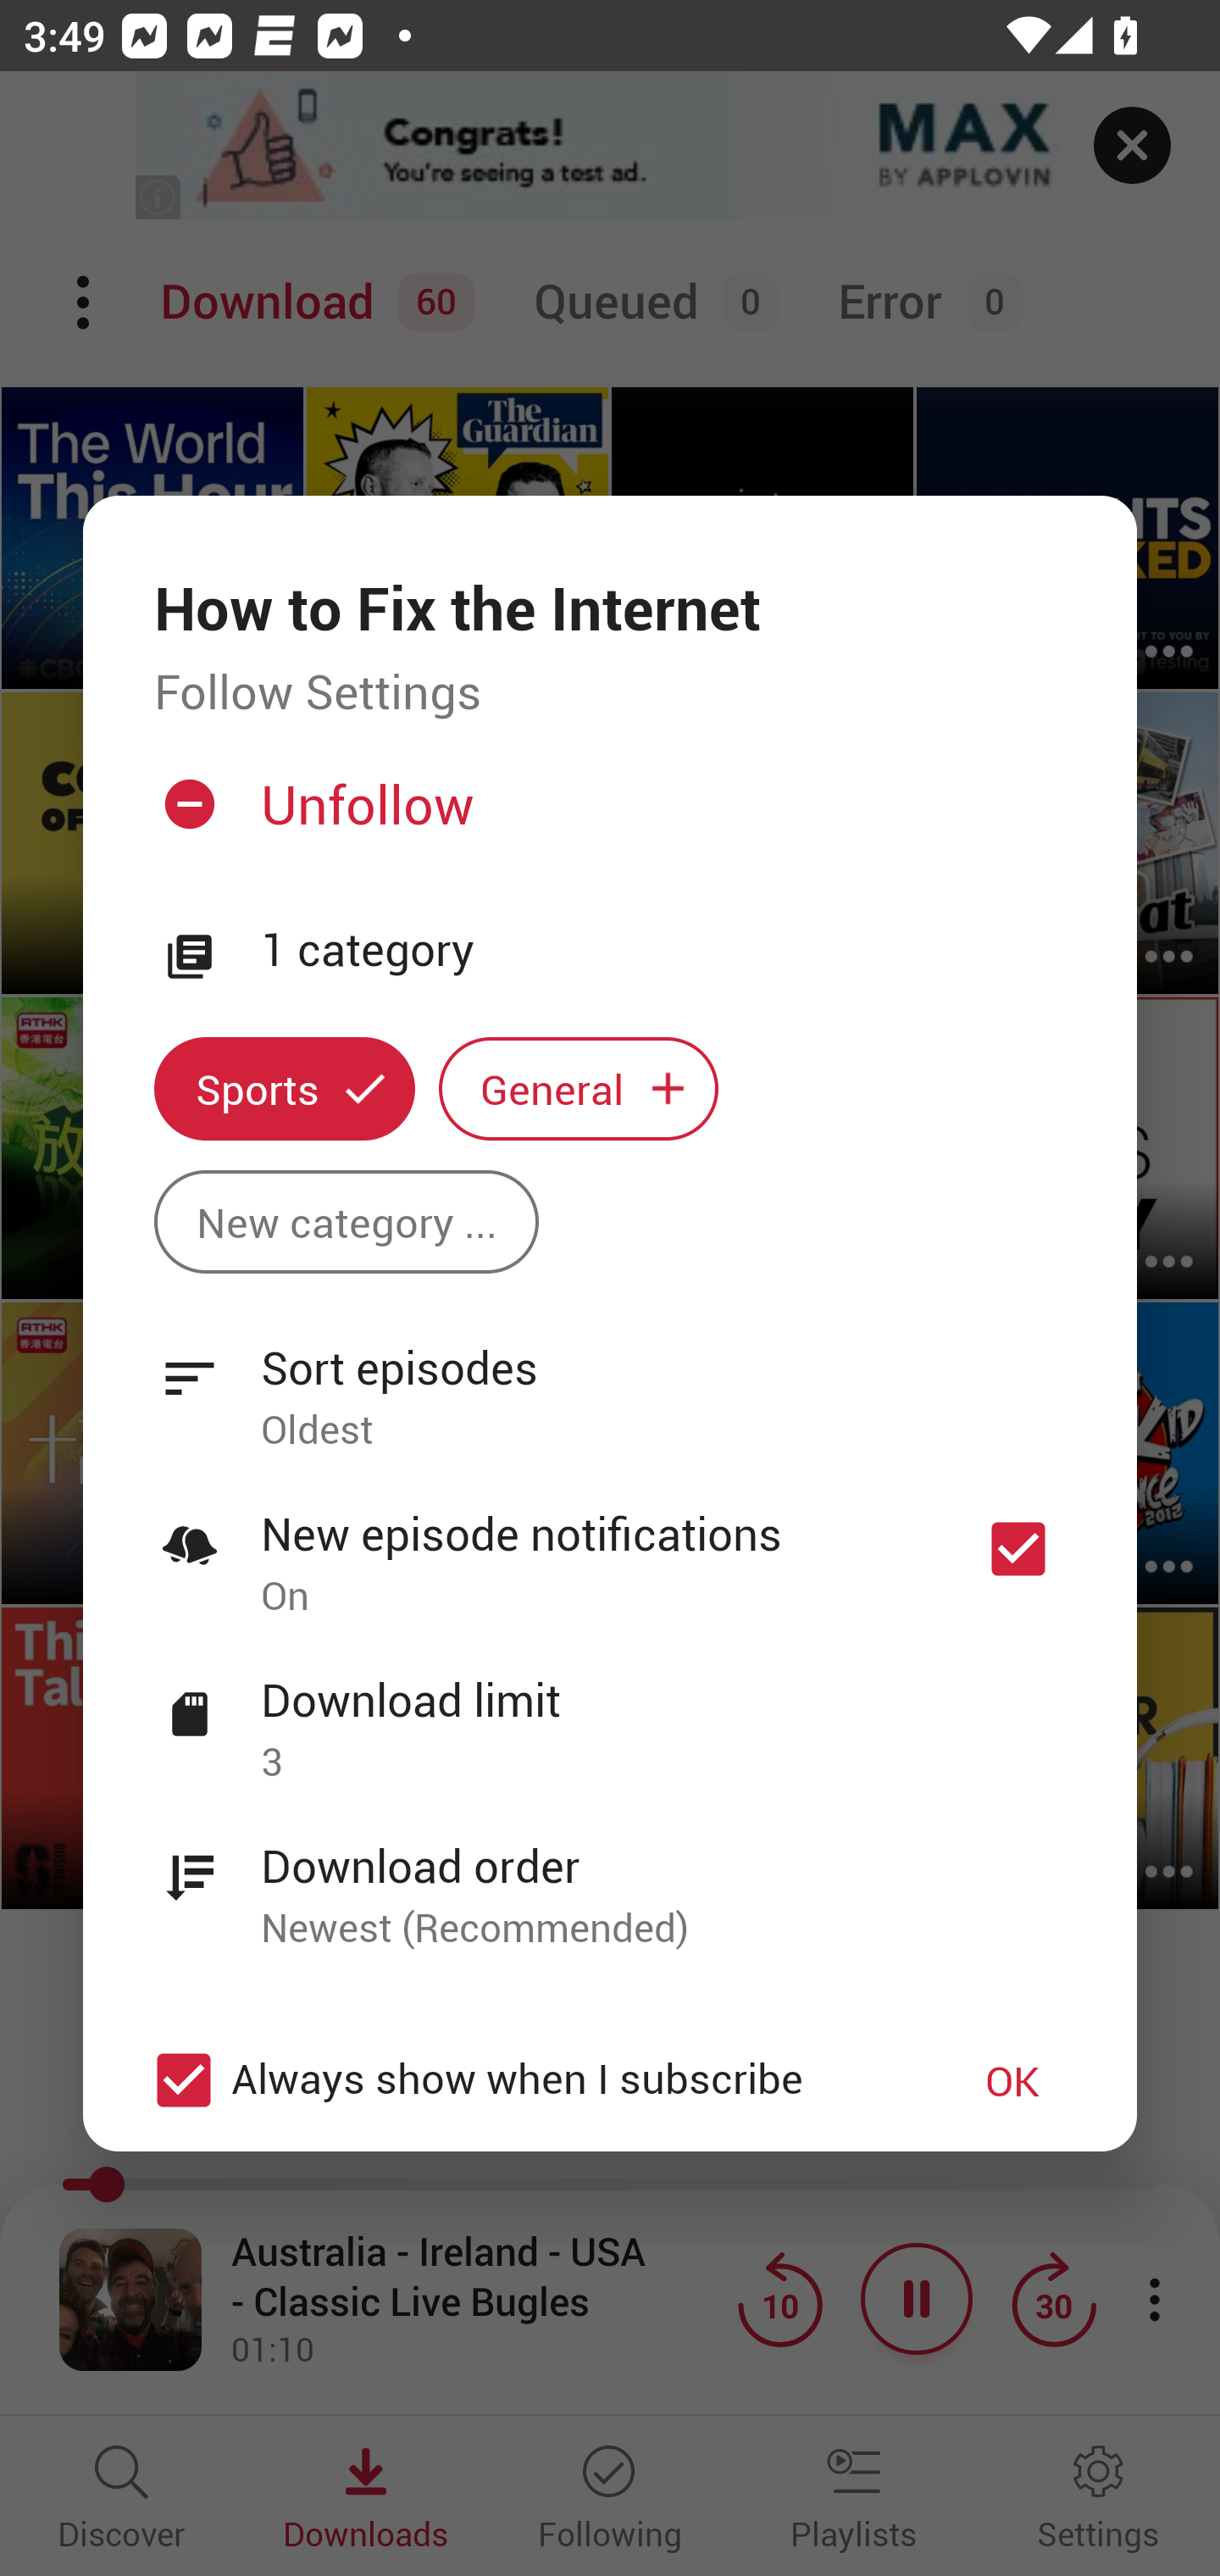  I want to click on Download limit 3, so click(610, 1713).